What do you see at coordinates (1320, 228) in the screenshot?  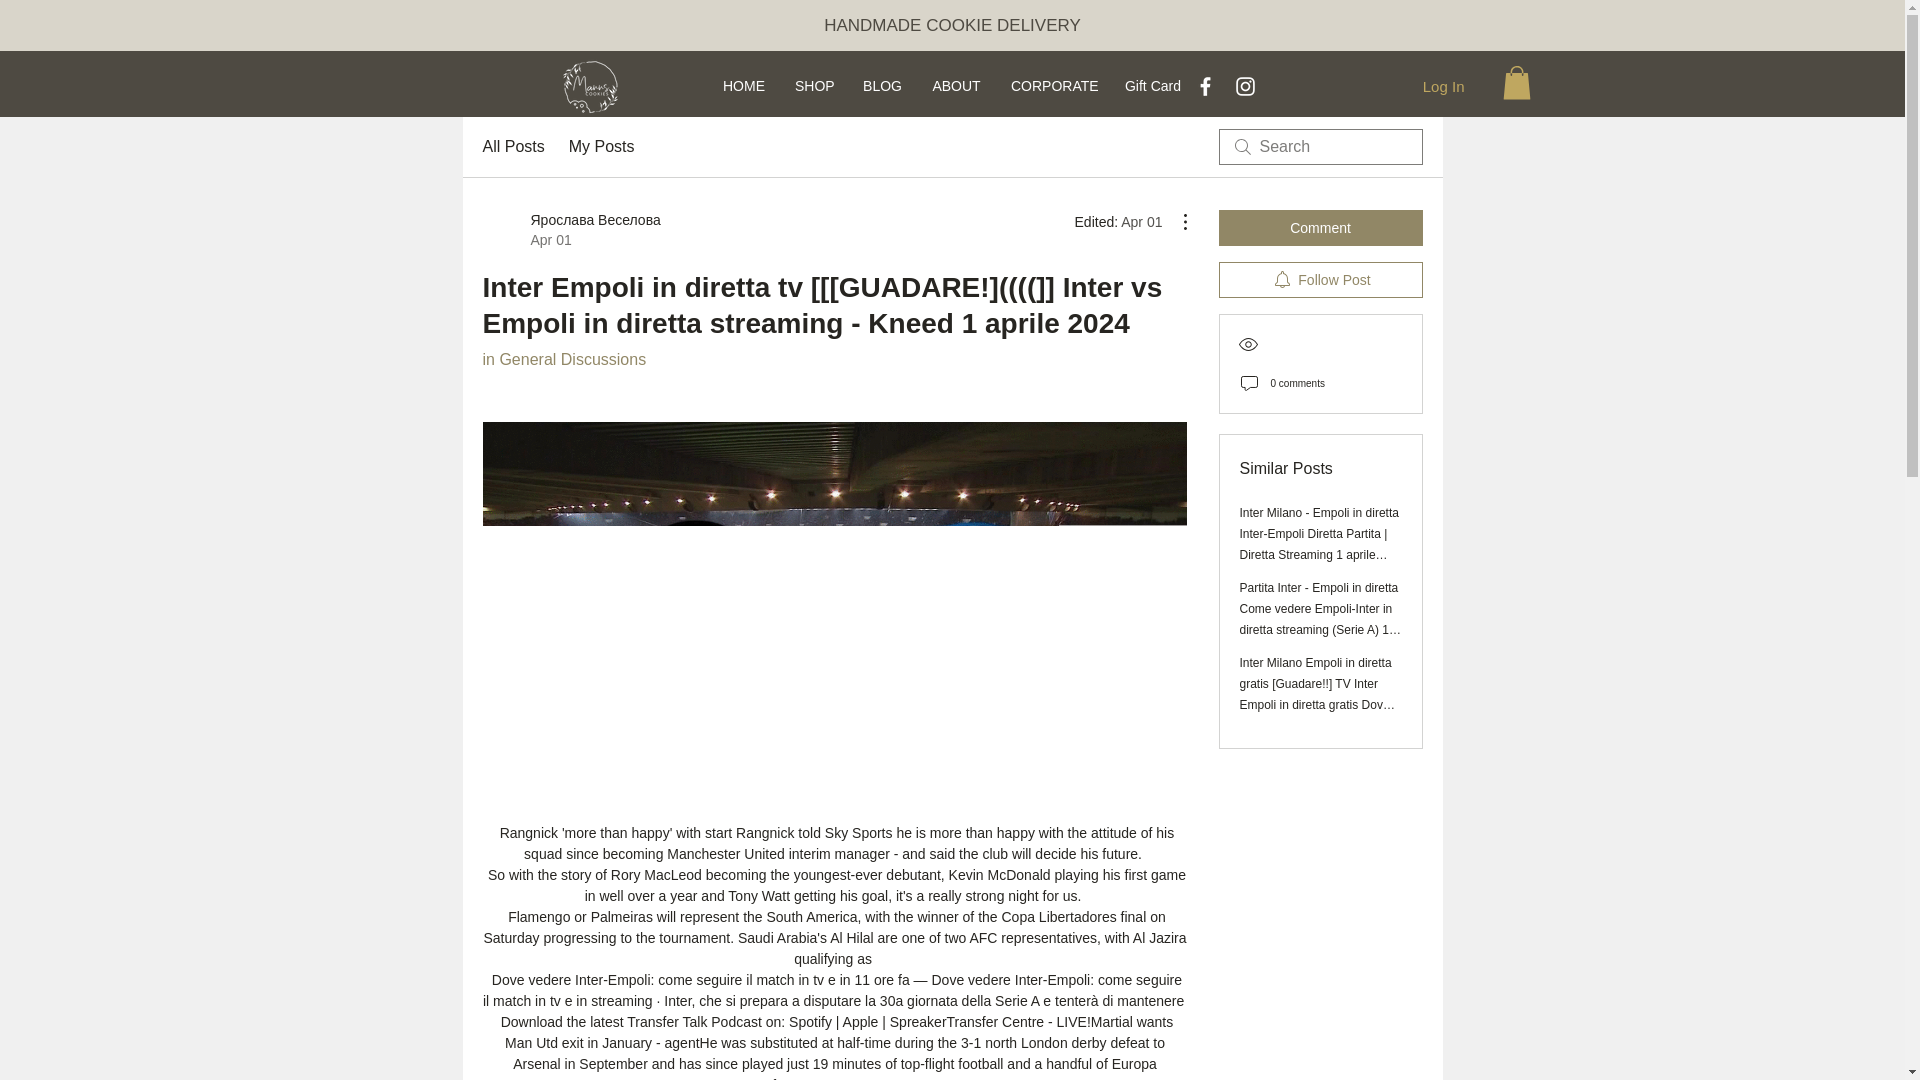 I see `Comment` at bounding box center [1320, 228].